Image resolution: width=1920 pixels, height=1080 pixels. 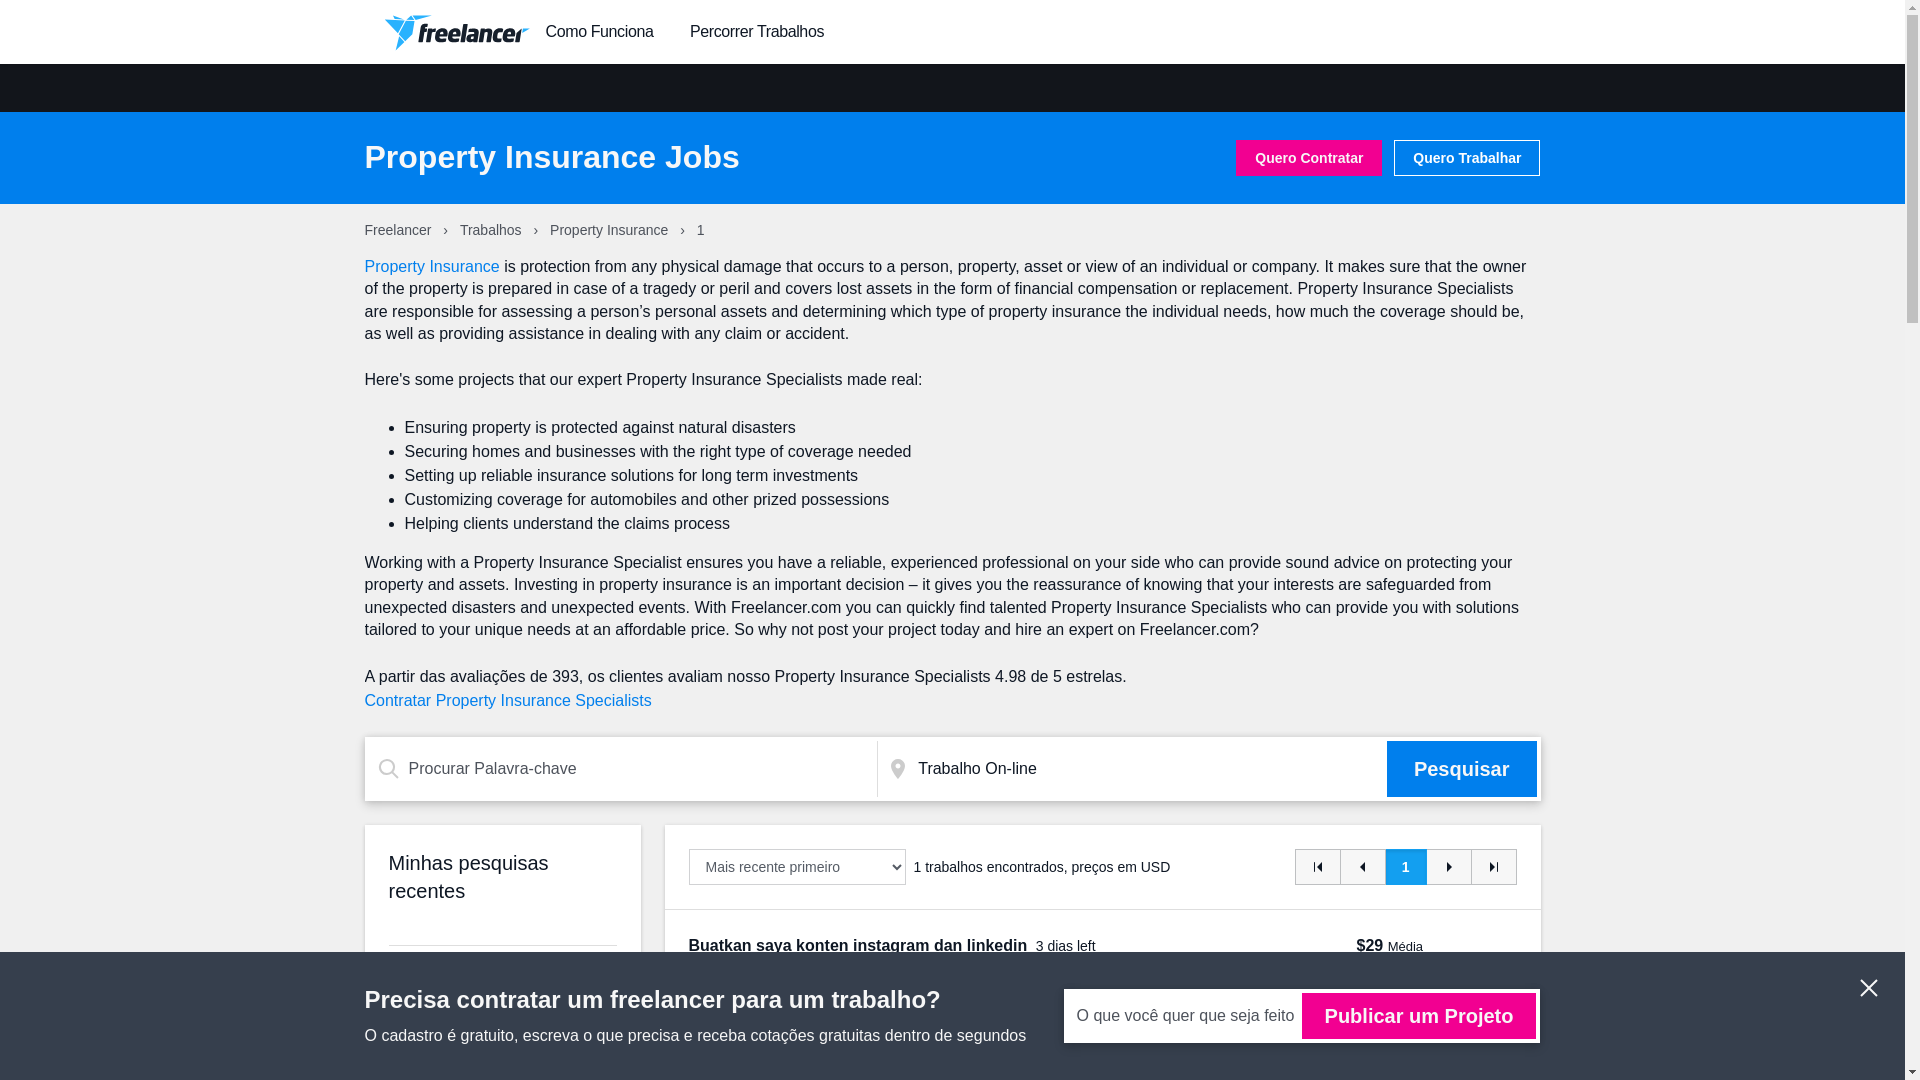 I want to click on Property Insurance, so click(x=610, y=230).